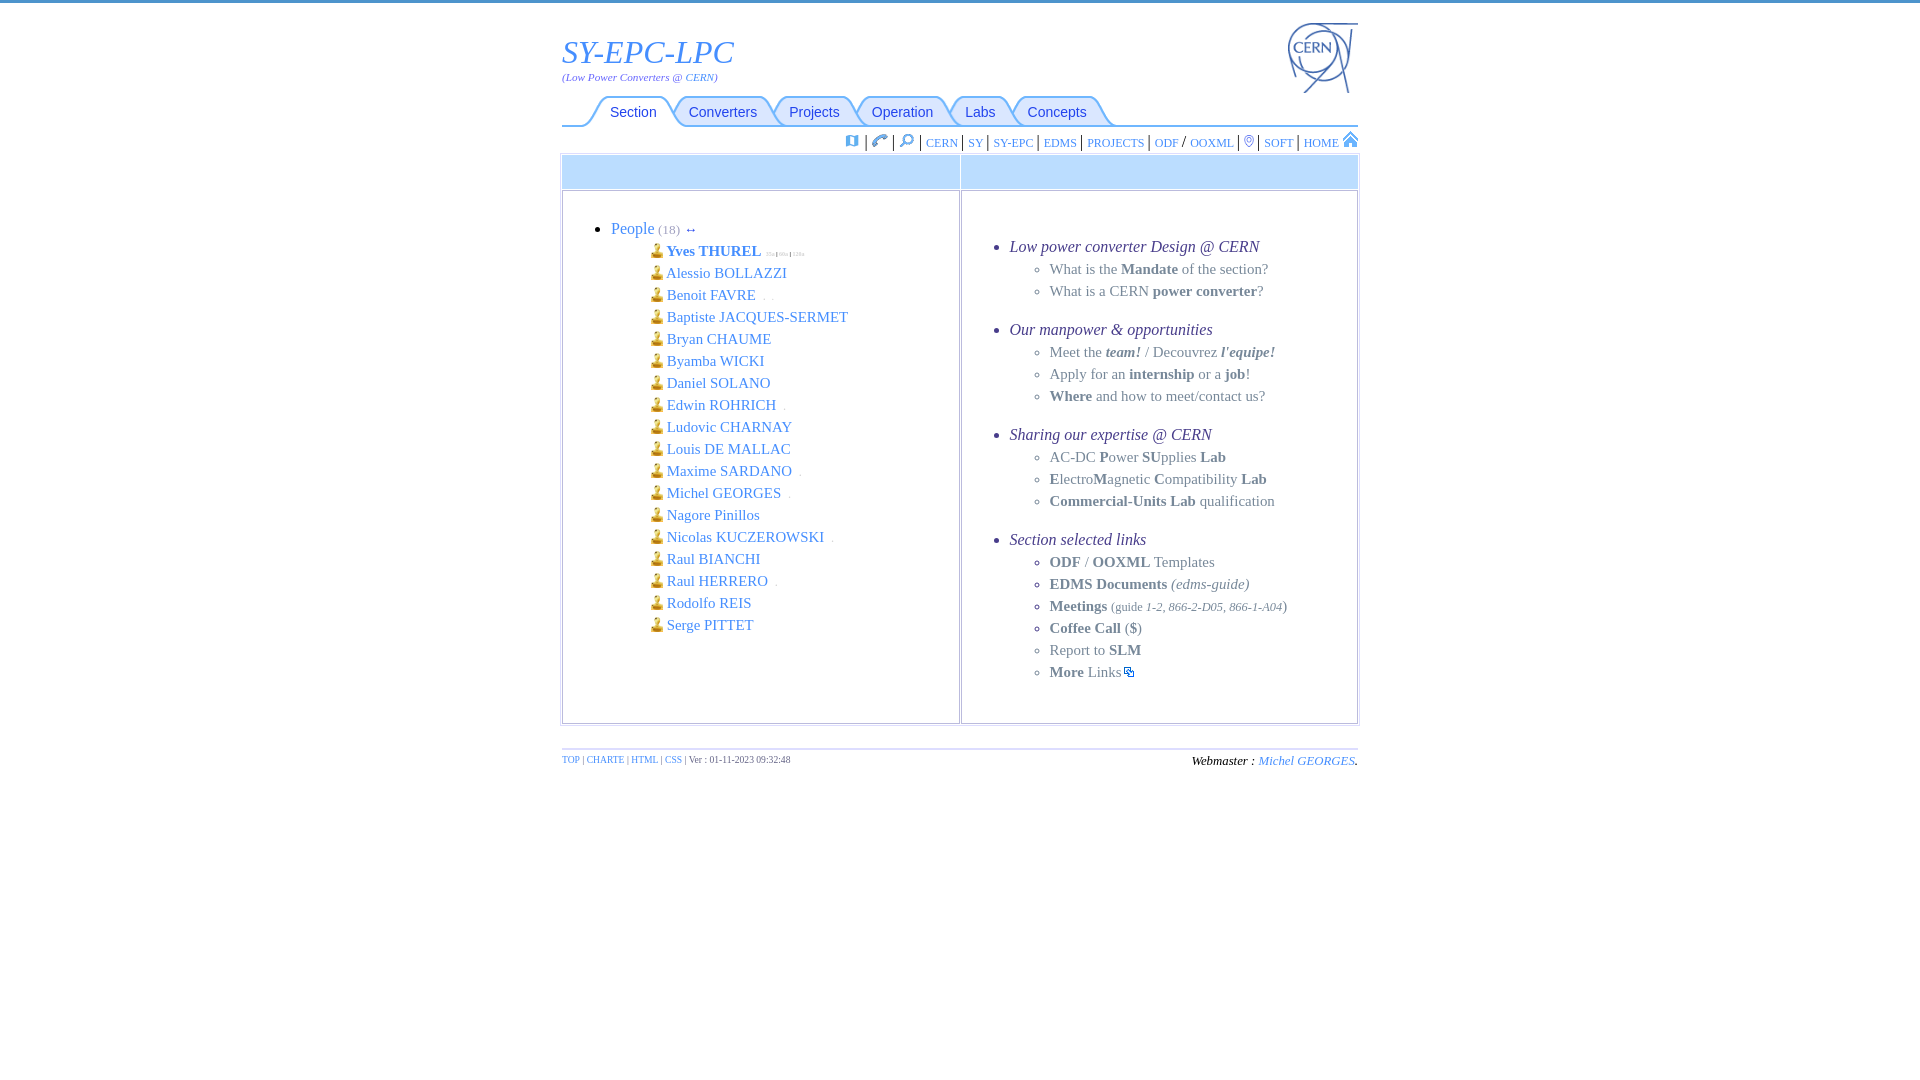 The height and width of the screenshot is (1080, 1920). I want to click on Nagore Pinillos, so click(706, 515).